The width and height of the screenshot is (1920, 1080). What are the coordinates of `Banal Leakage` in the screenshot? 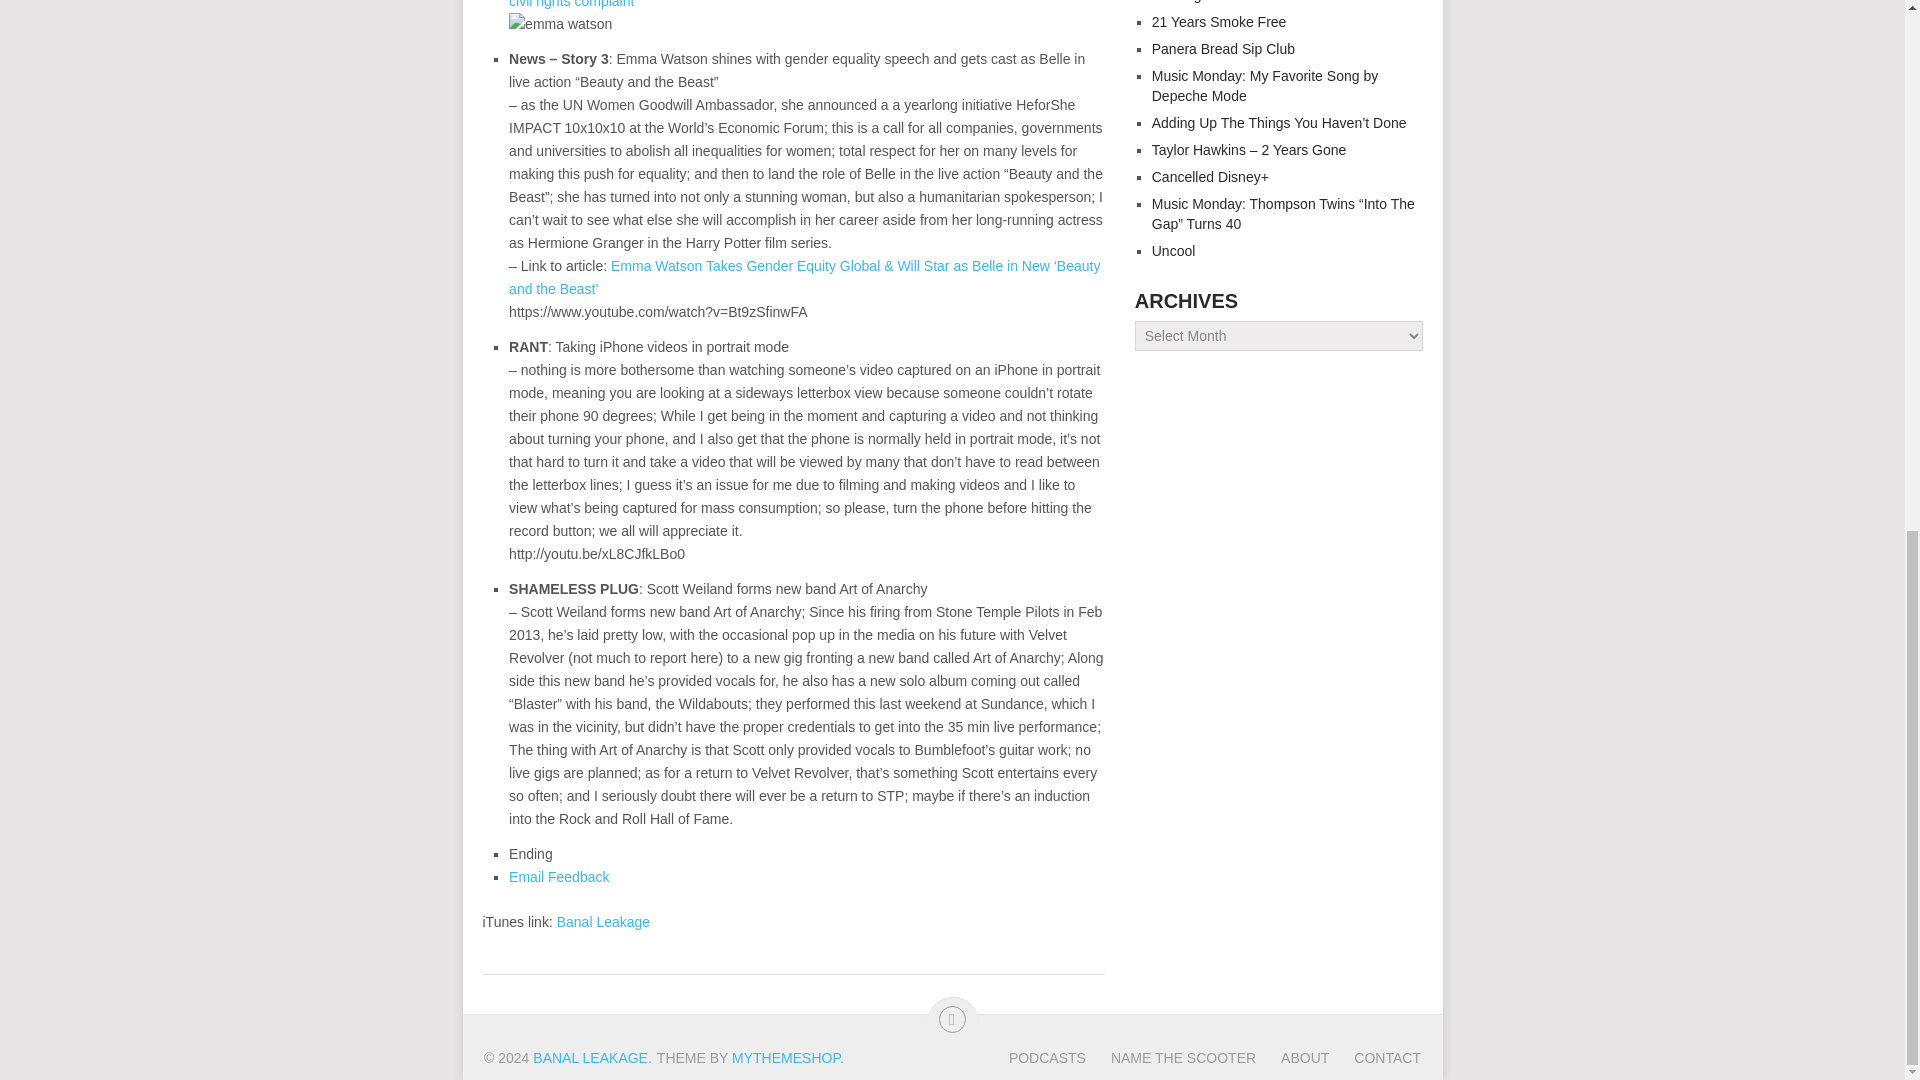 It's located at (603, 921).